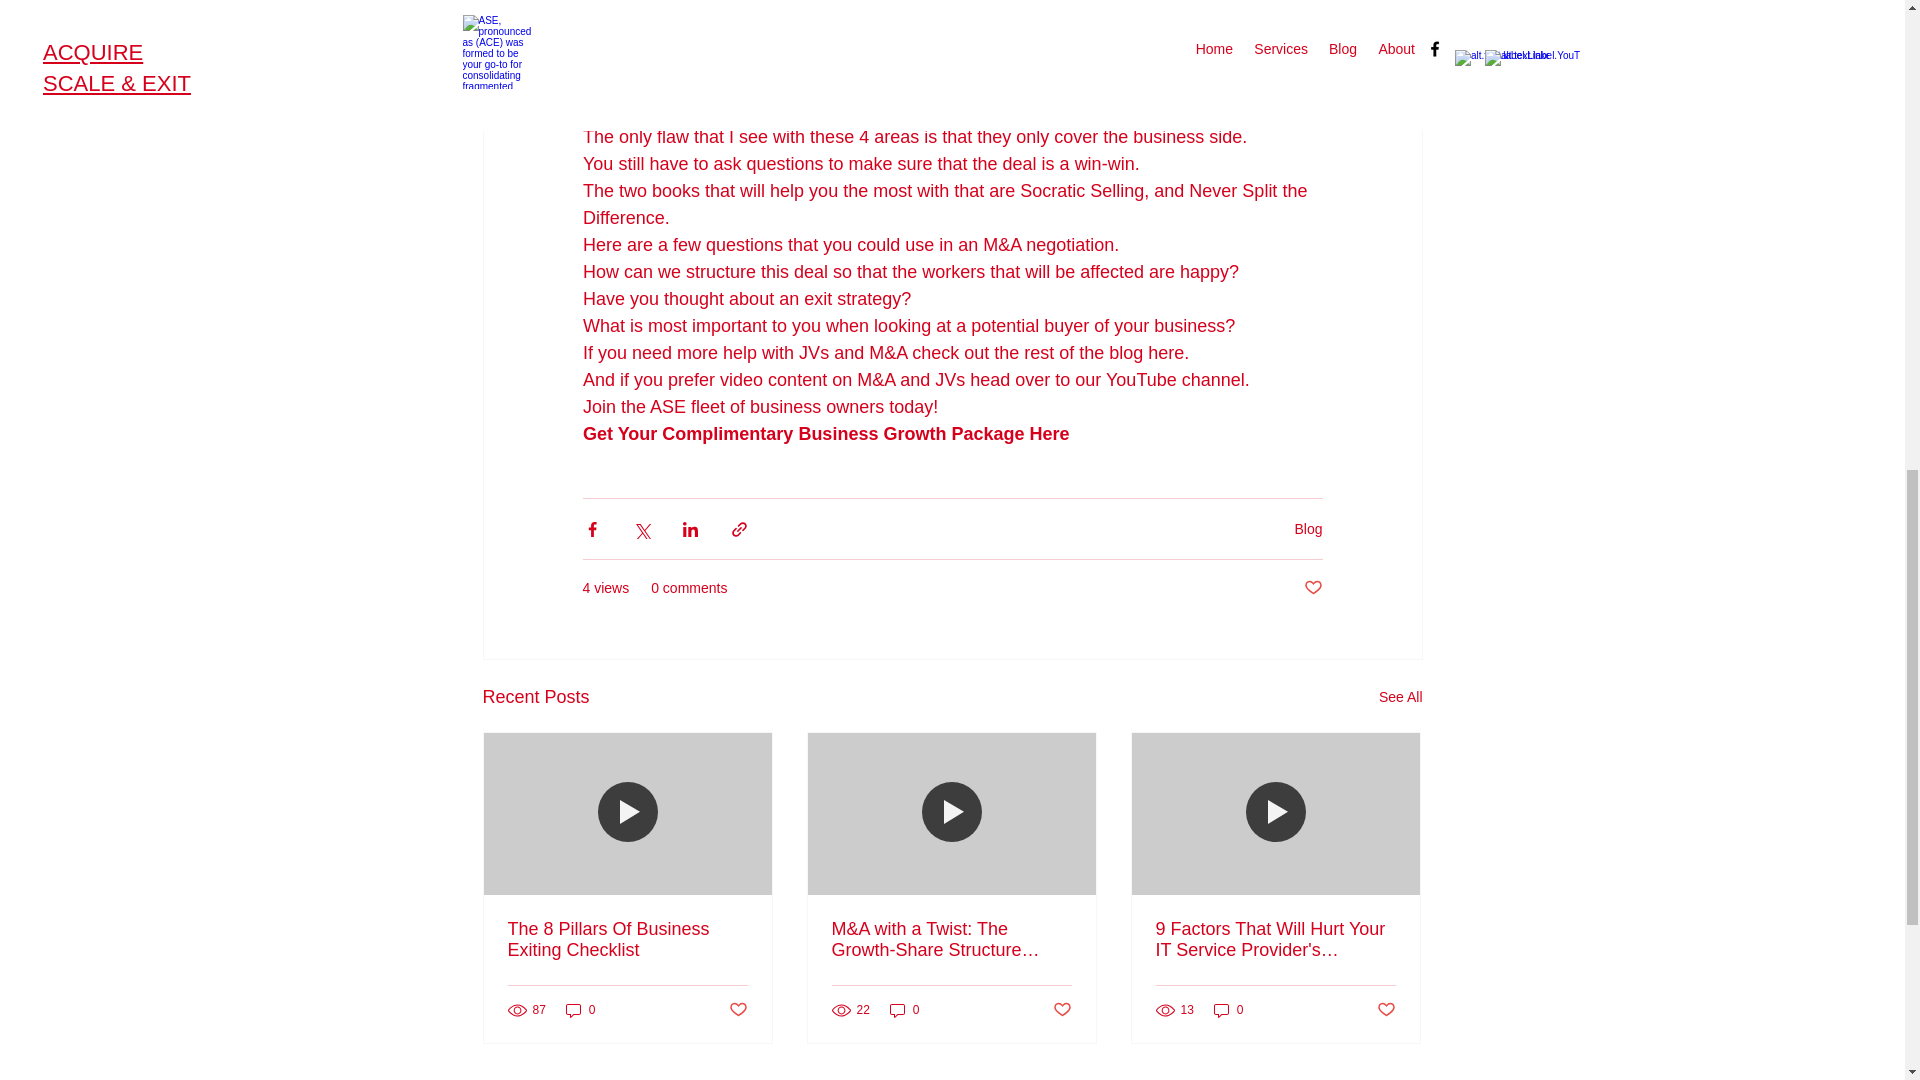  I want to click on Post not marked as liked, so click(736, 1010).